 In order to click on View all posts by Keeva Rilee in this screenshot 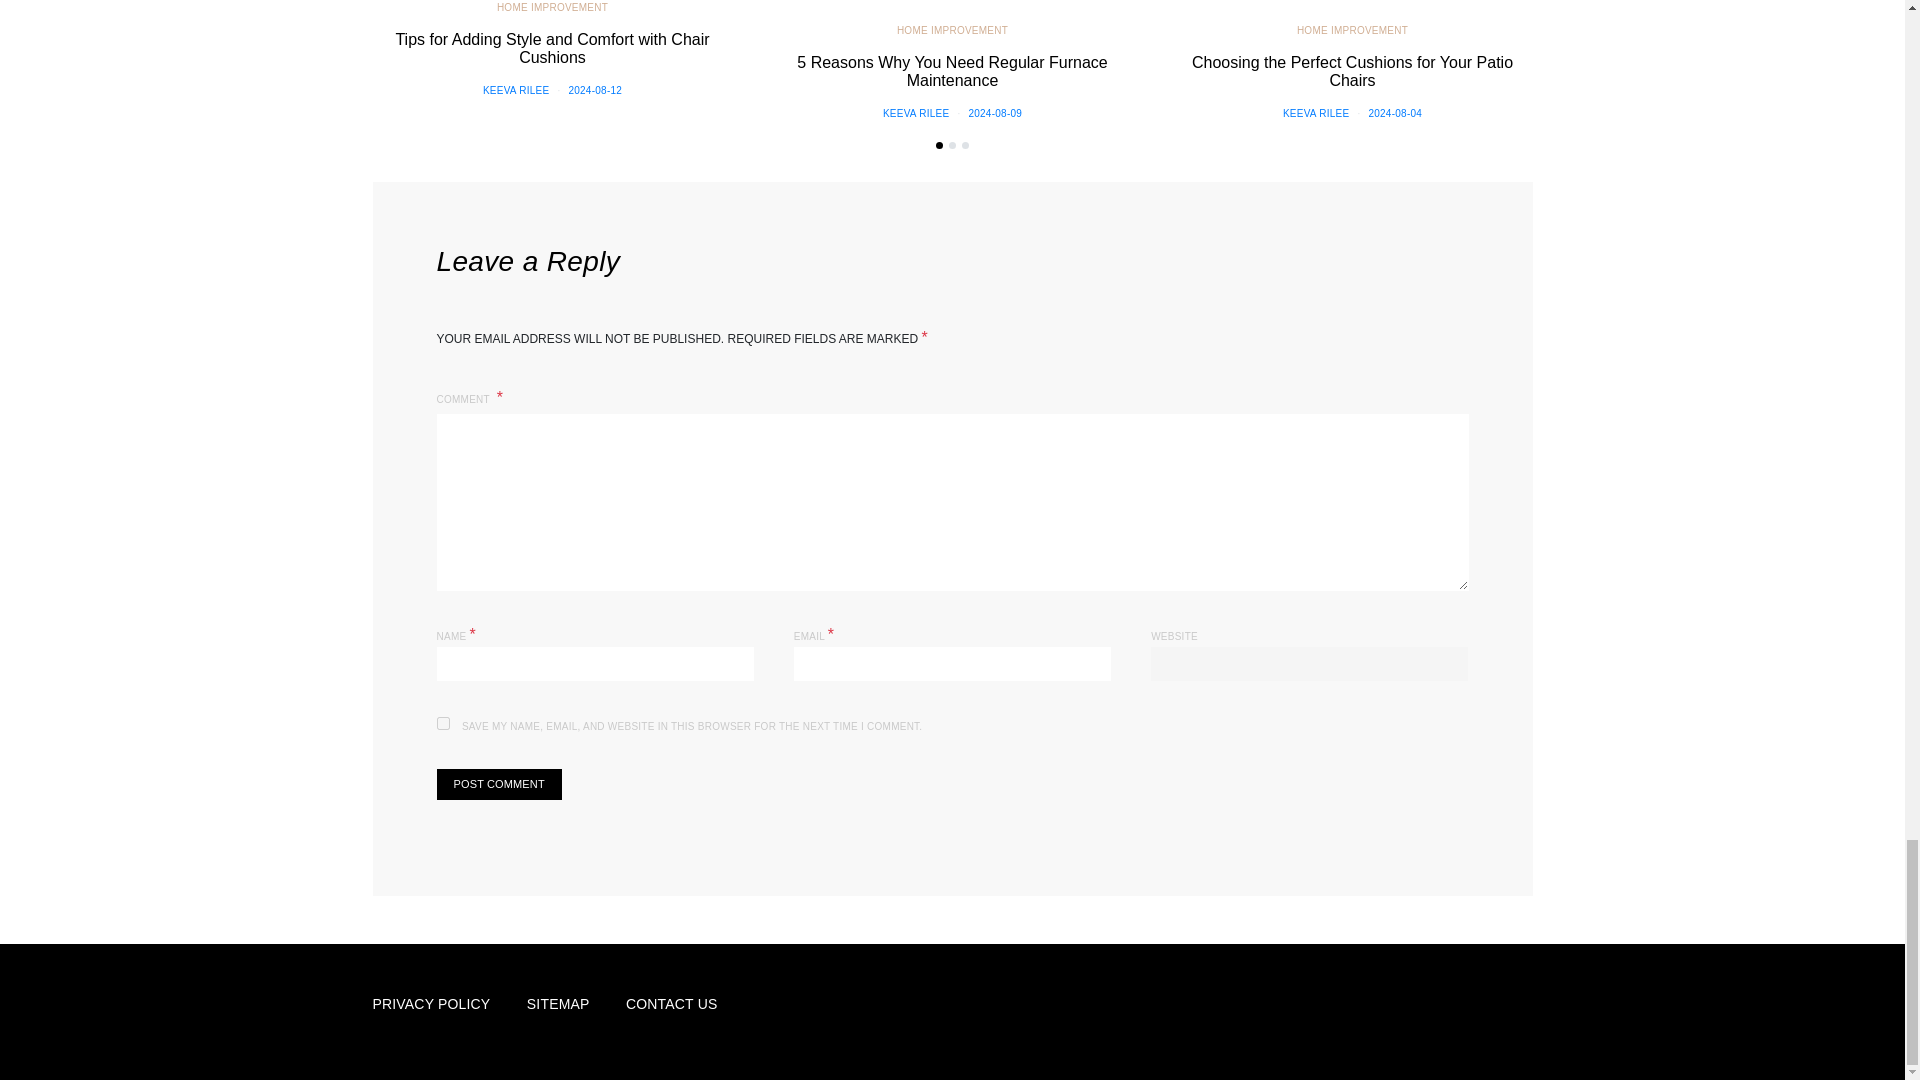, I will do `click(516, 90)`.